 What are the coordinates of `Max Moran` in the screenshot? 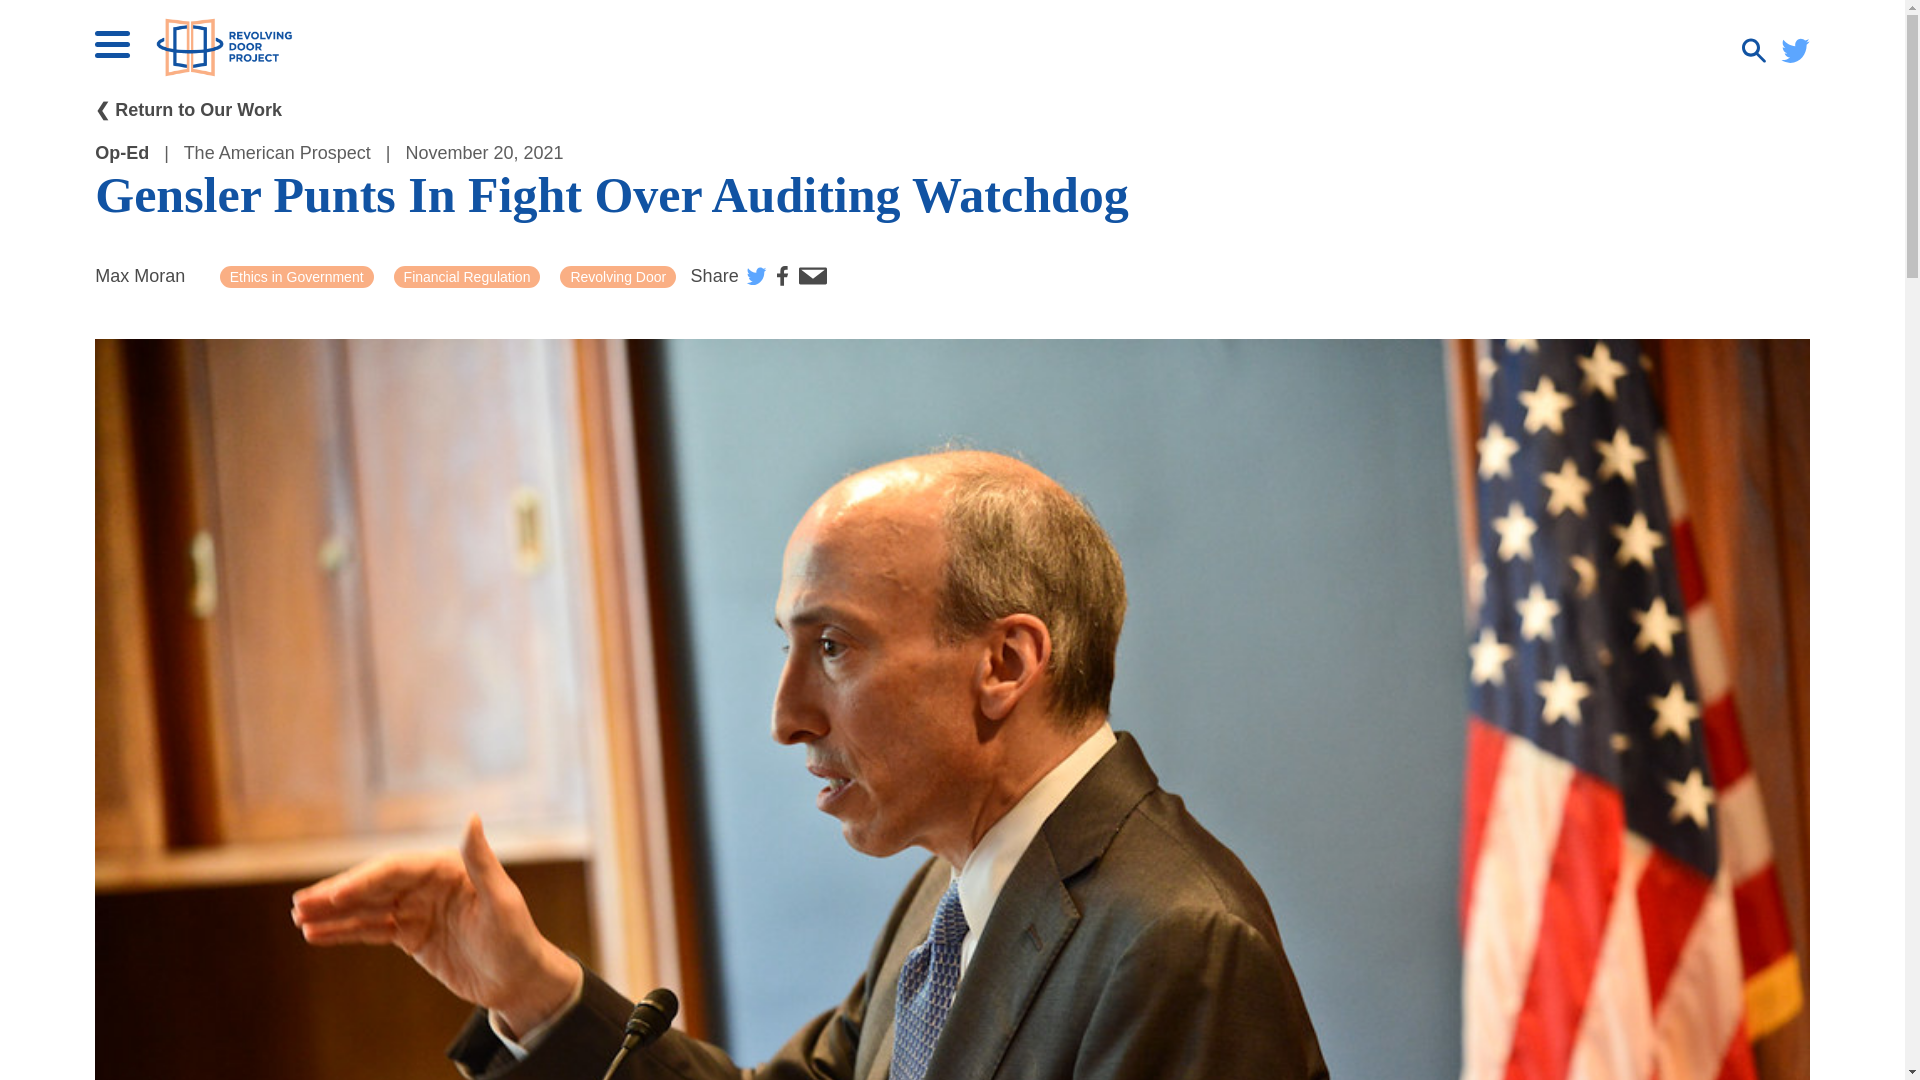 It's located at (139, 276).